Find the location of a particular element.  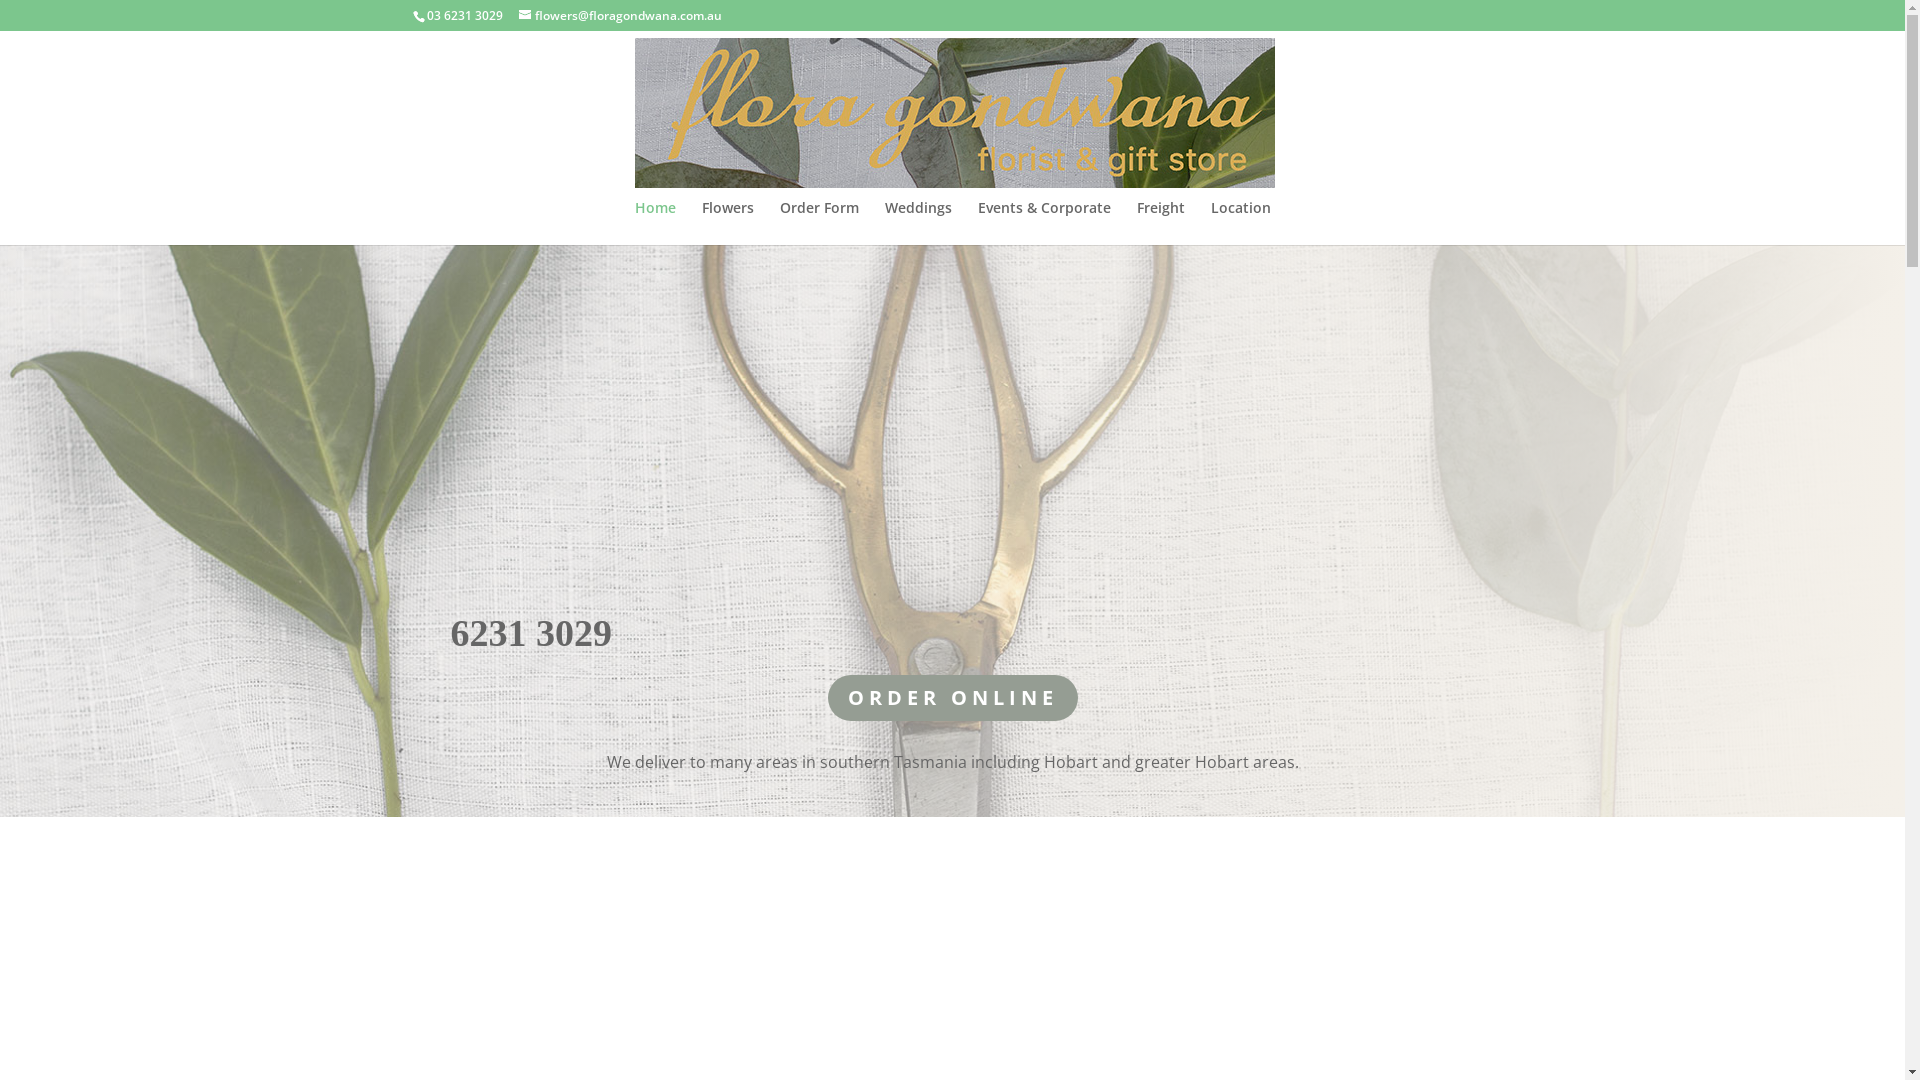

flowers@floragondwana.com.au is located at coordinates (620, 16).